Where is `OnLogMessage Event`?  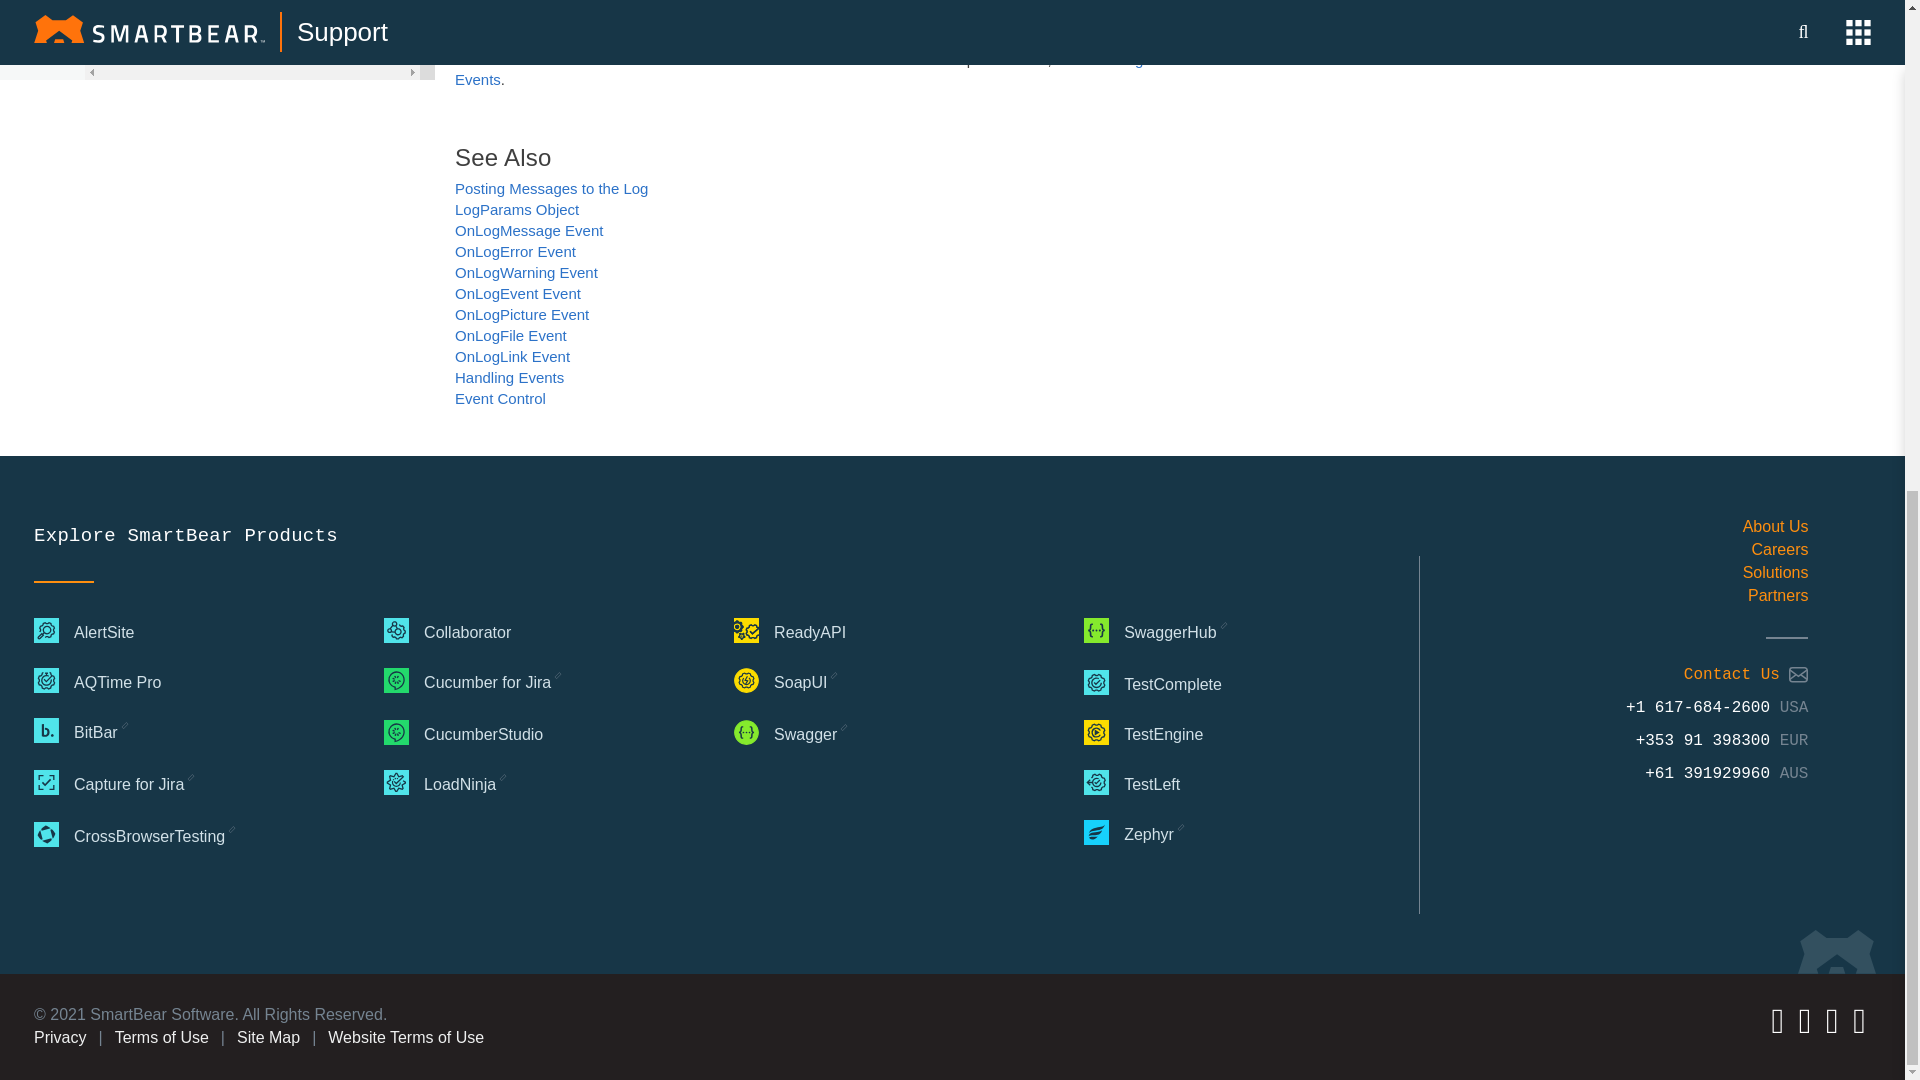 OnLogMessage Event is located at coordinates (528, 230).